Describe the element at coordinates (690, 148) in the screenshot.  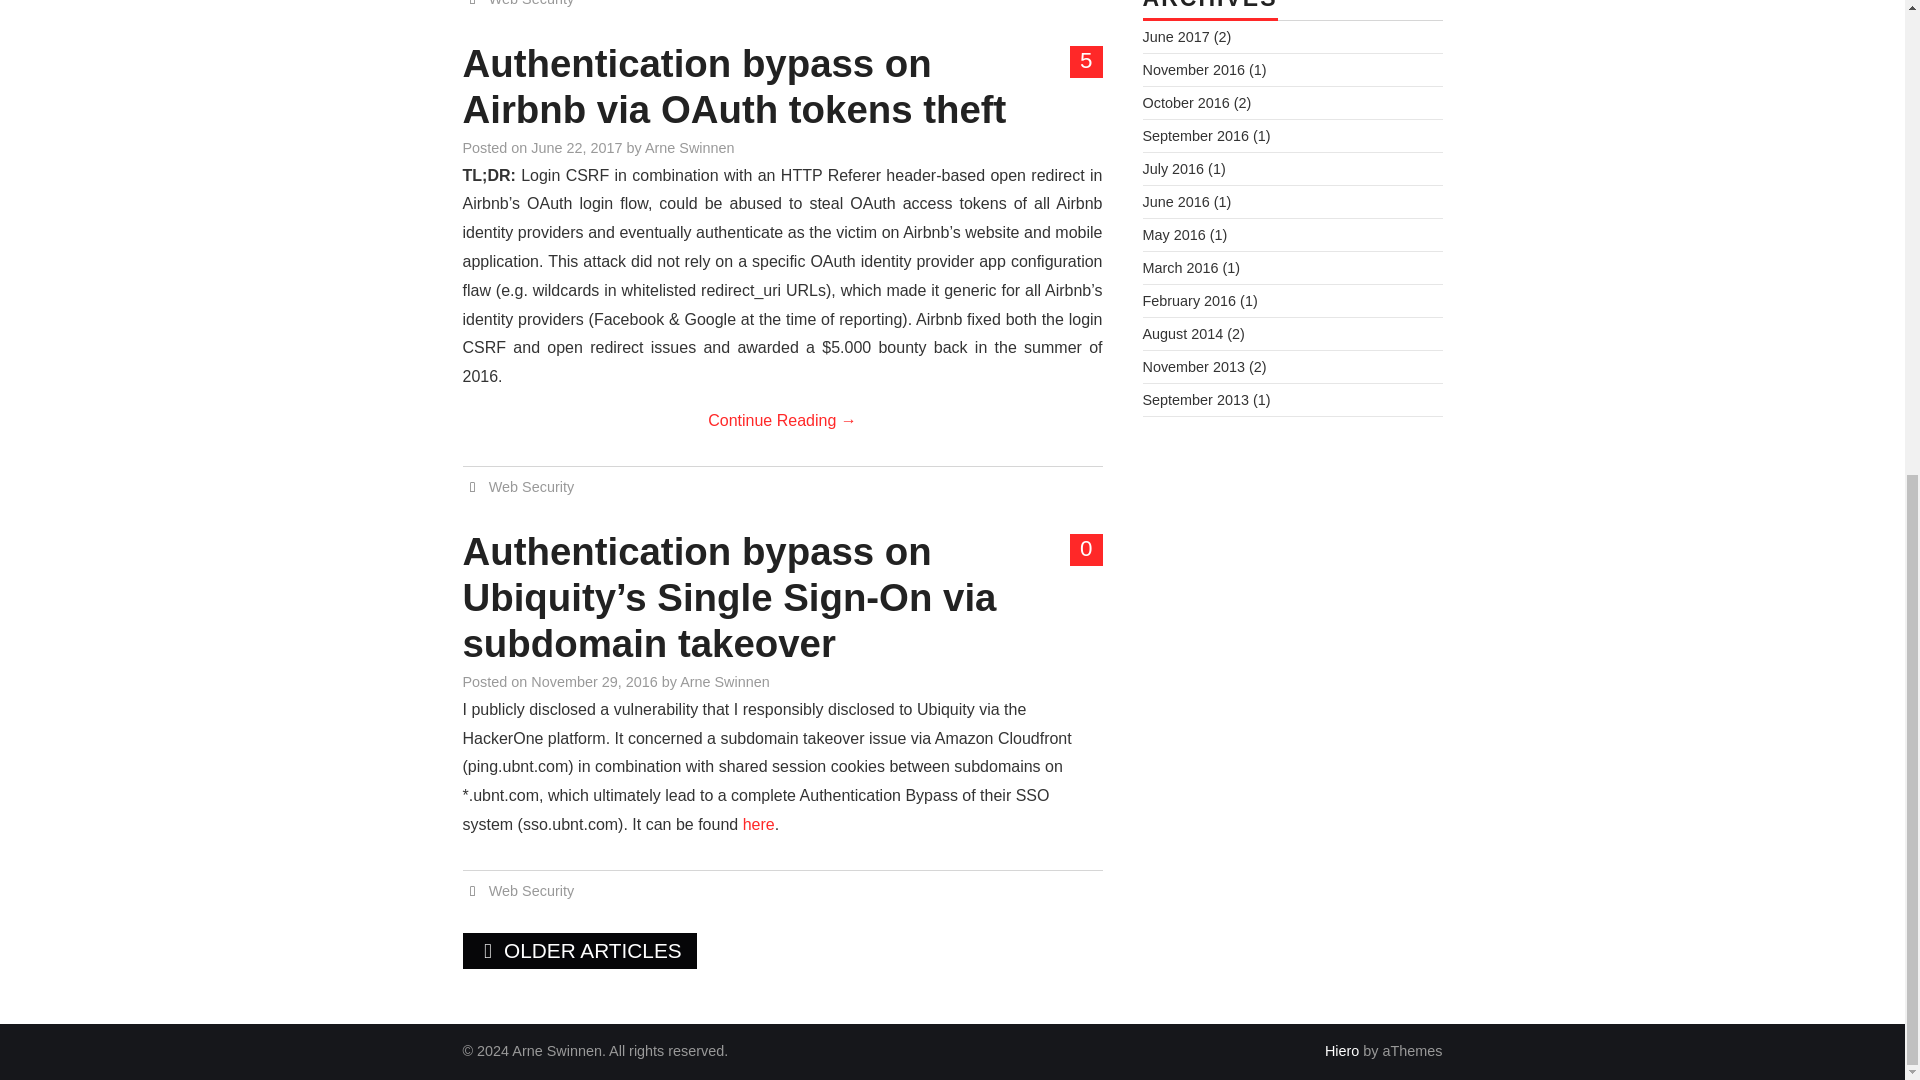
I see `View all posts by Arne Swinnen` at that location.